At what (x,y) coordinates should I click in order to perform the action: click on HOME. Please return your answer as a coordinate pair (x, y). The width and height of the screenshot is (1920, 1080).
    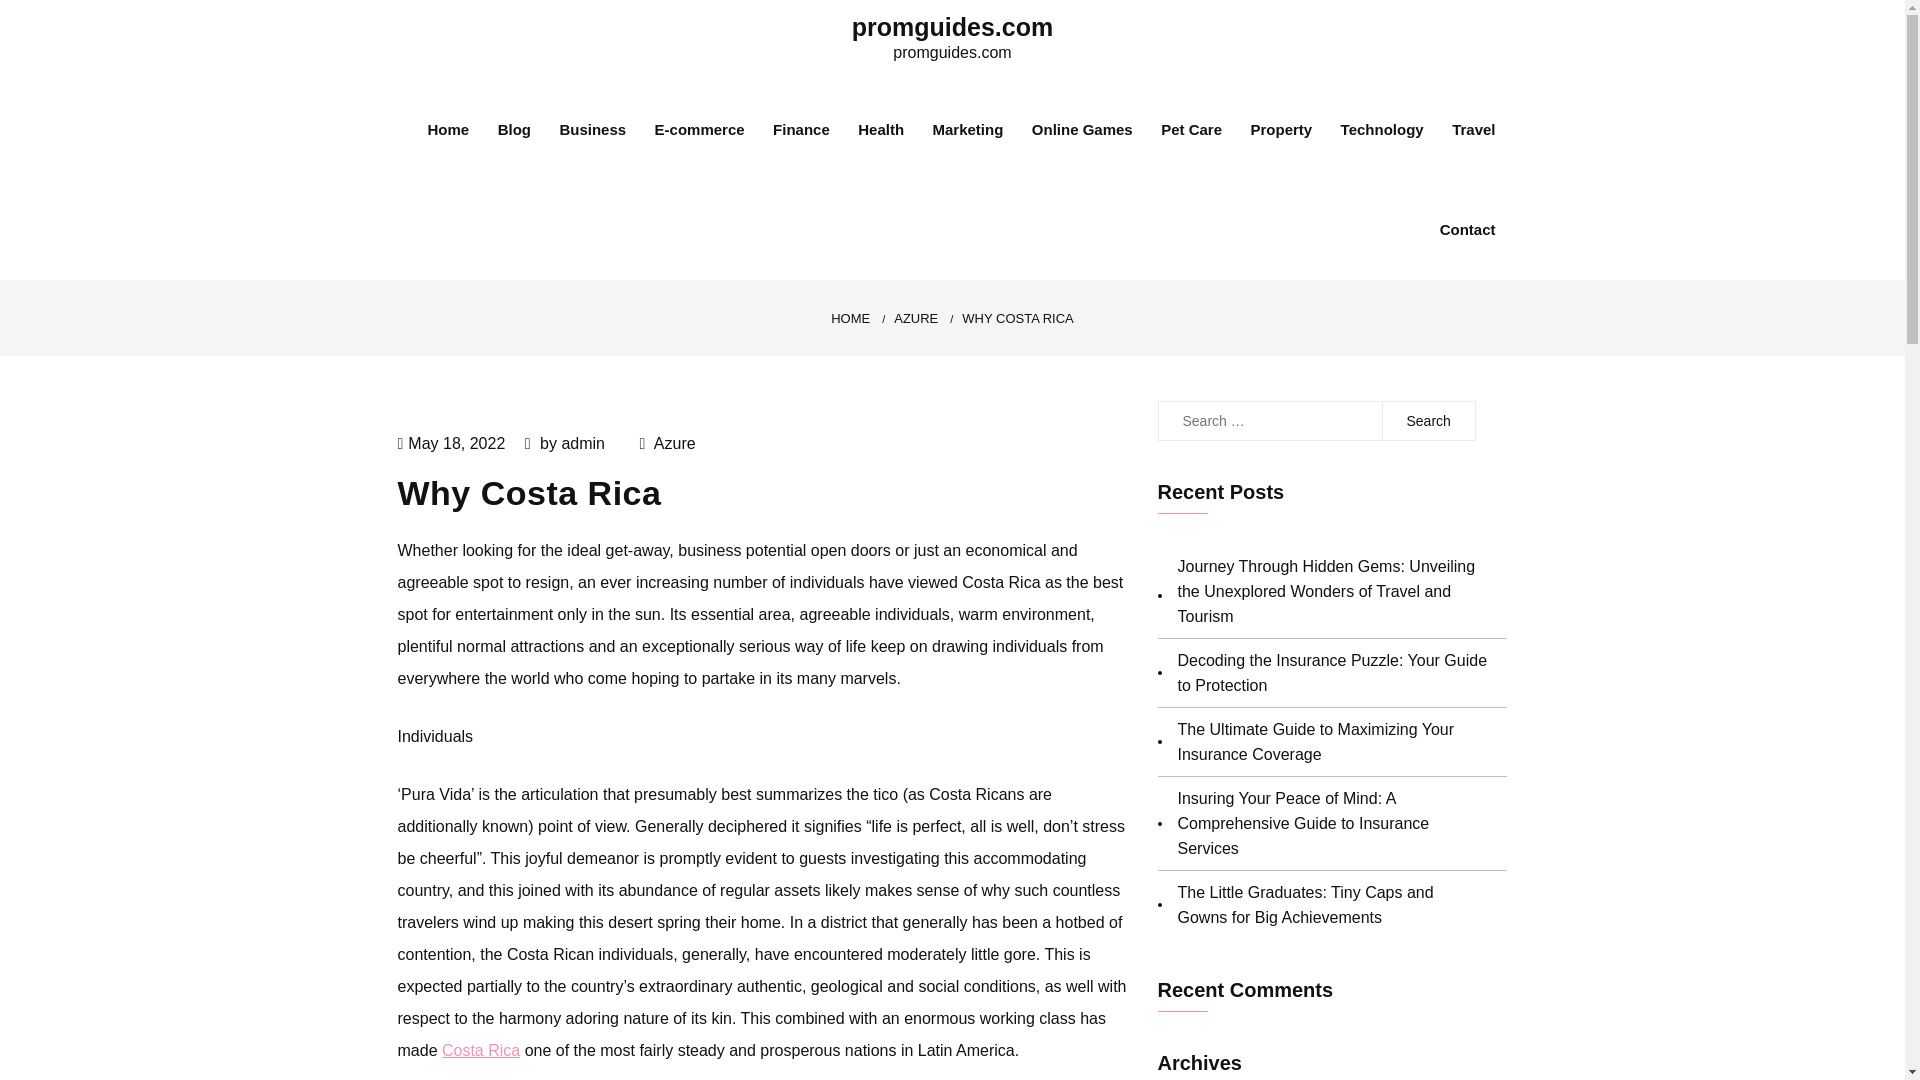
    Looking at the image, I should click on (850, 318).